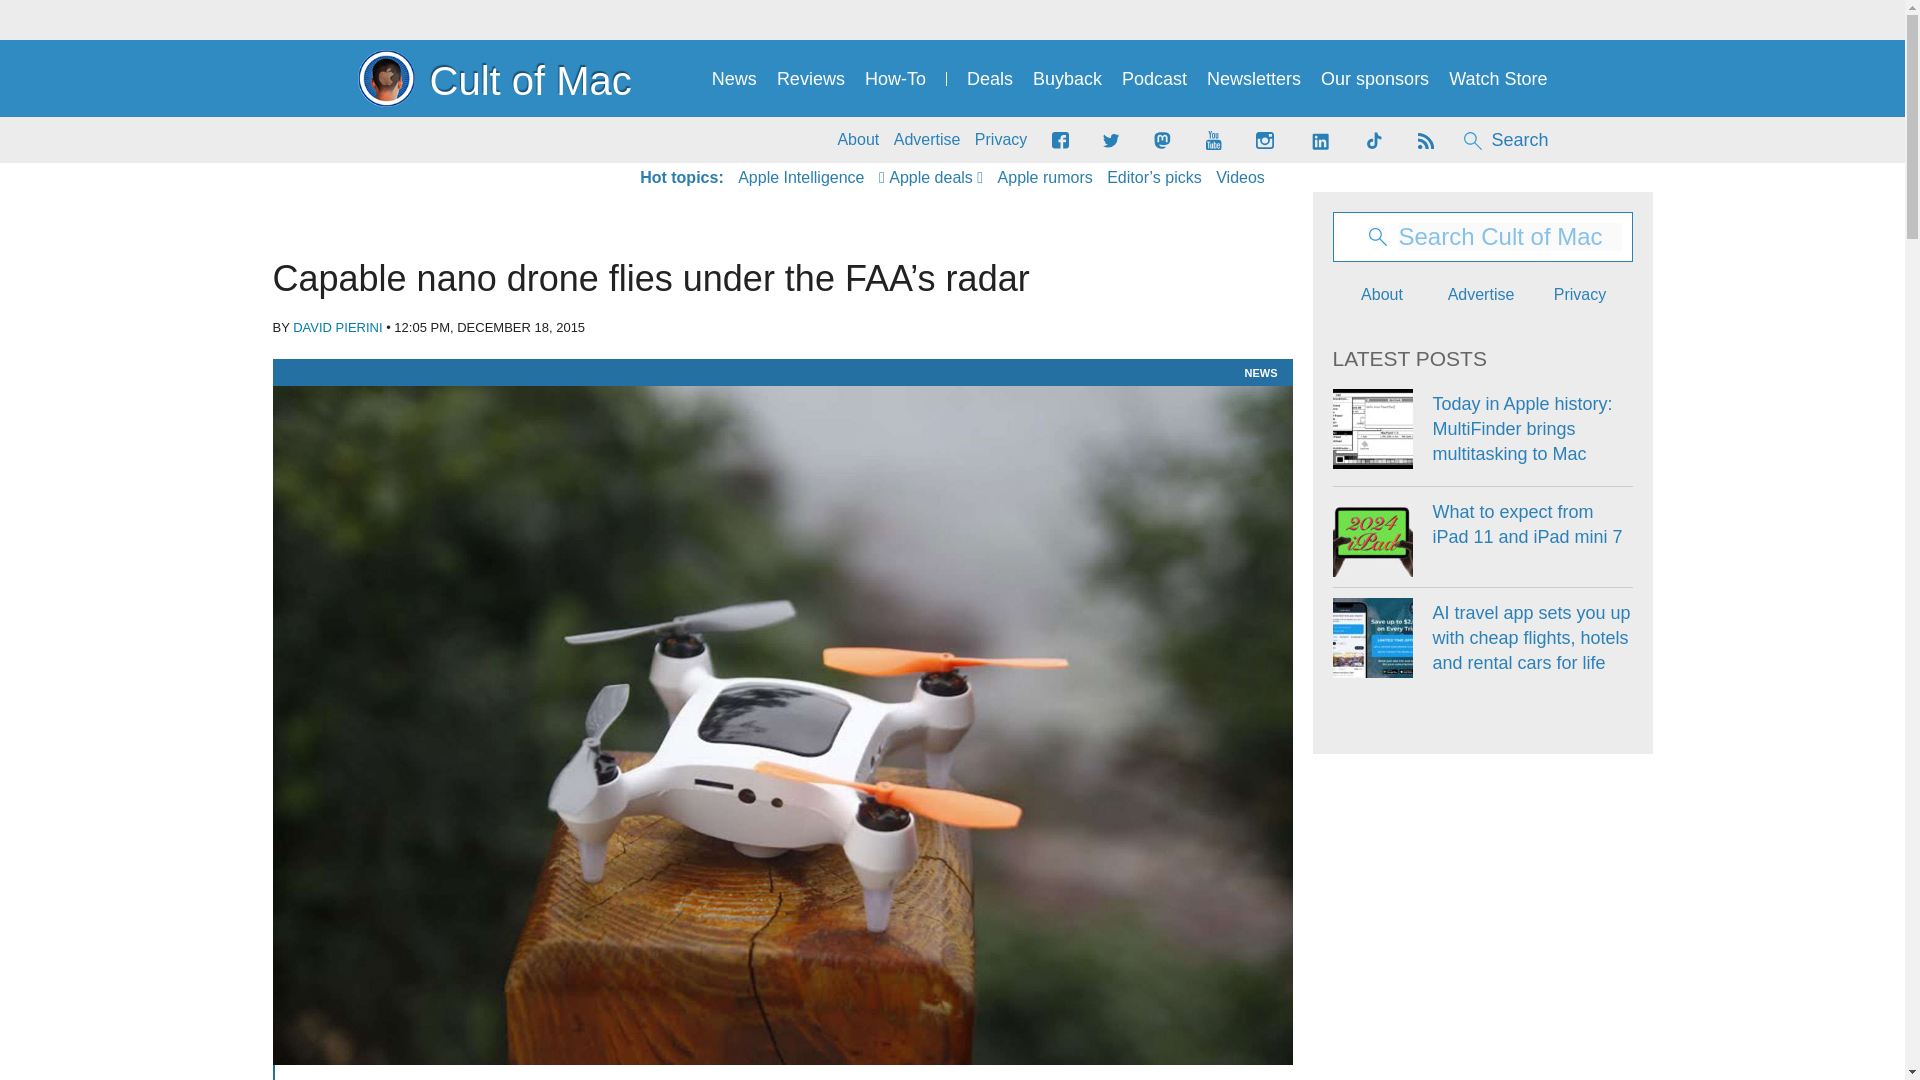 The width and height of the screenshot is (1920, 1080). What do you see at coordinates (1240, 178) in the screenshot?
I see `Videos` at bounding box center [1240, 178].